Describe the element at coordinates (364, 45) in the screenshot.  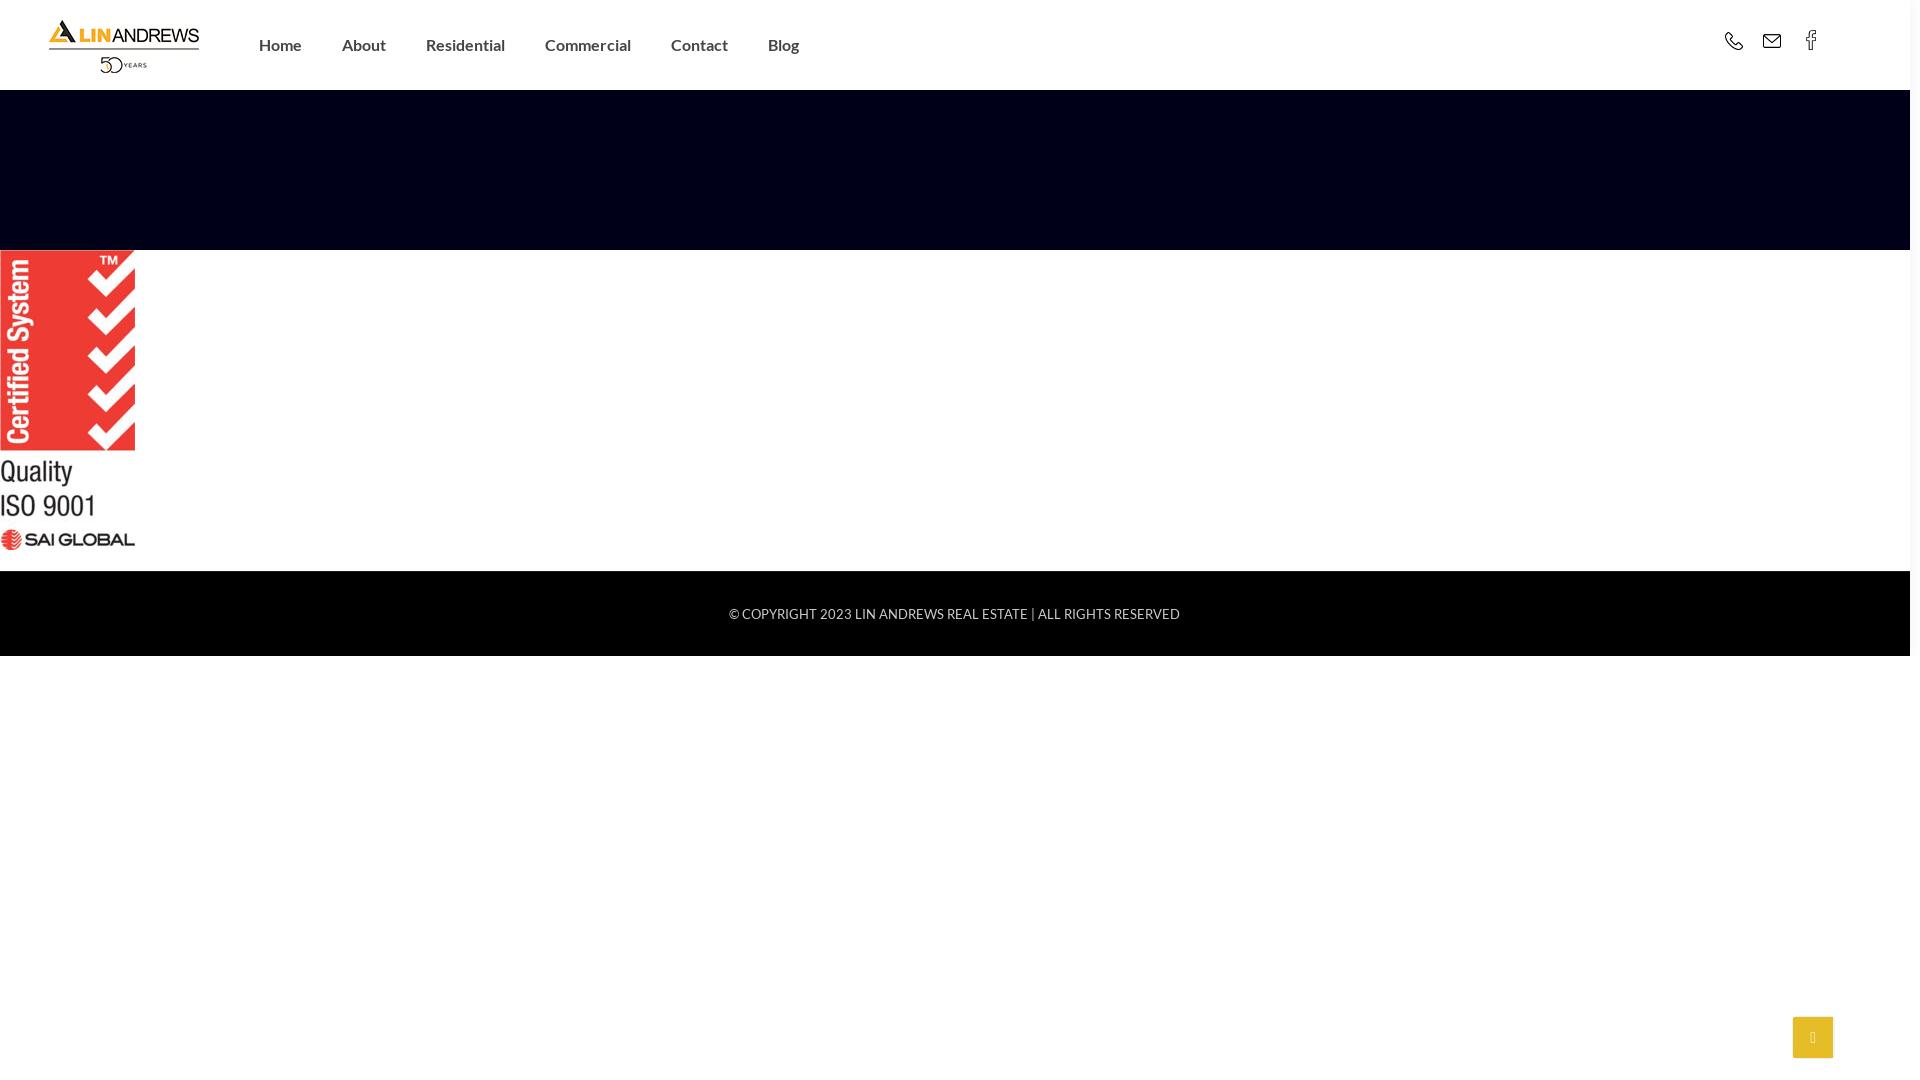
I see `About` at that location.